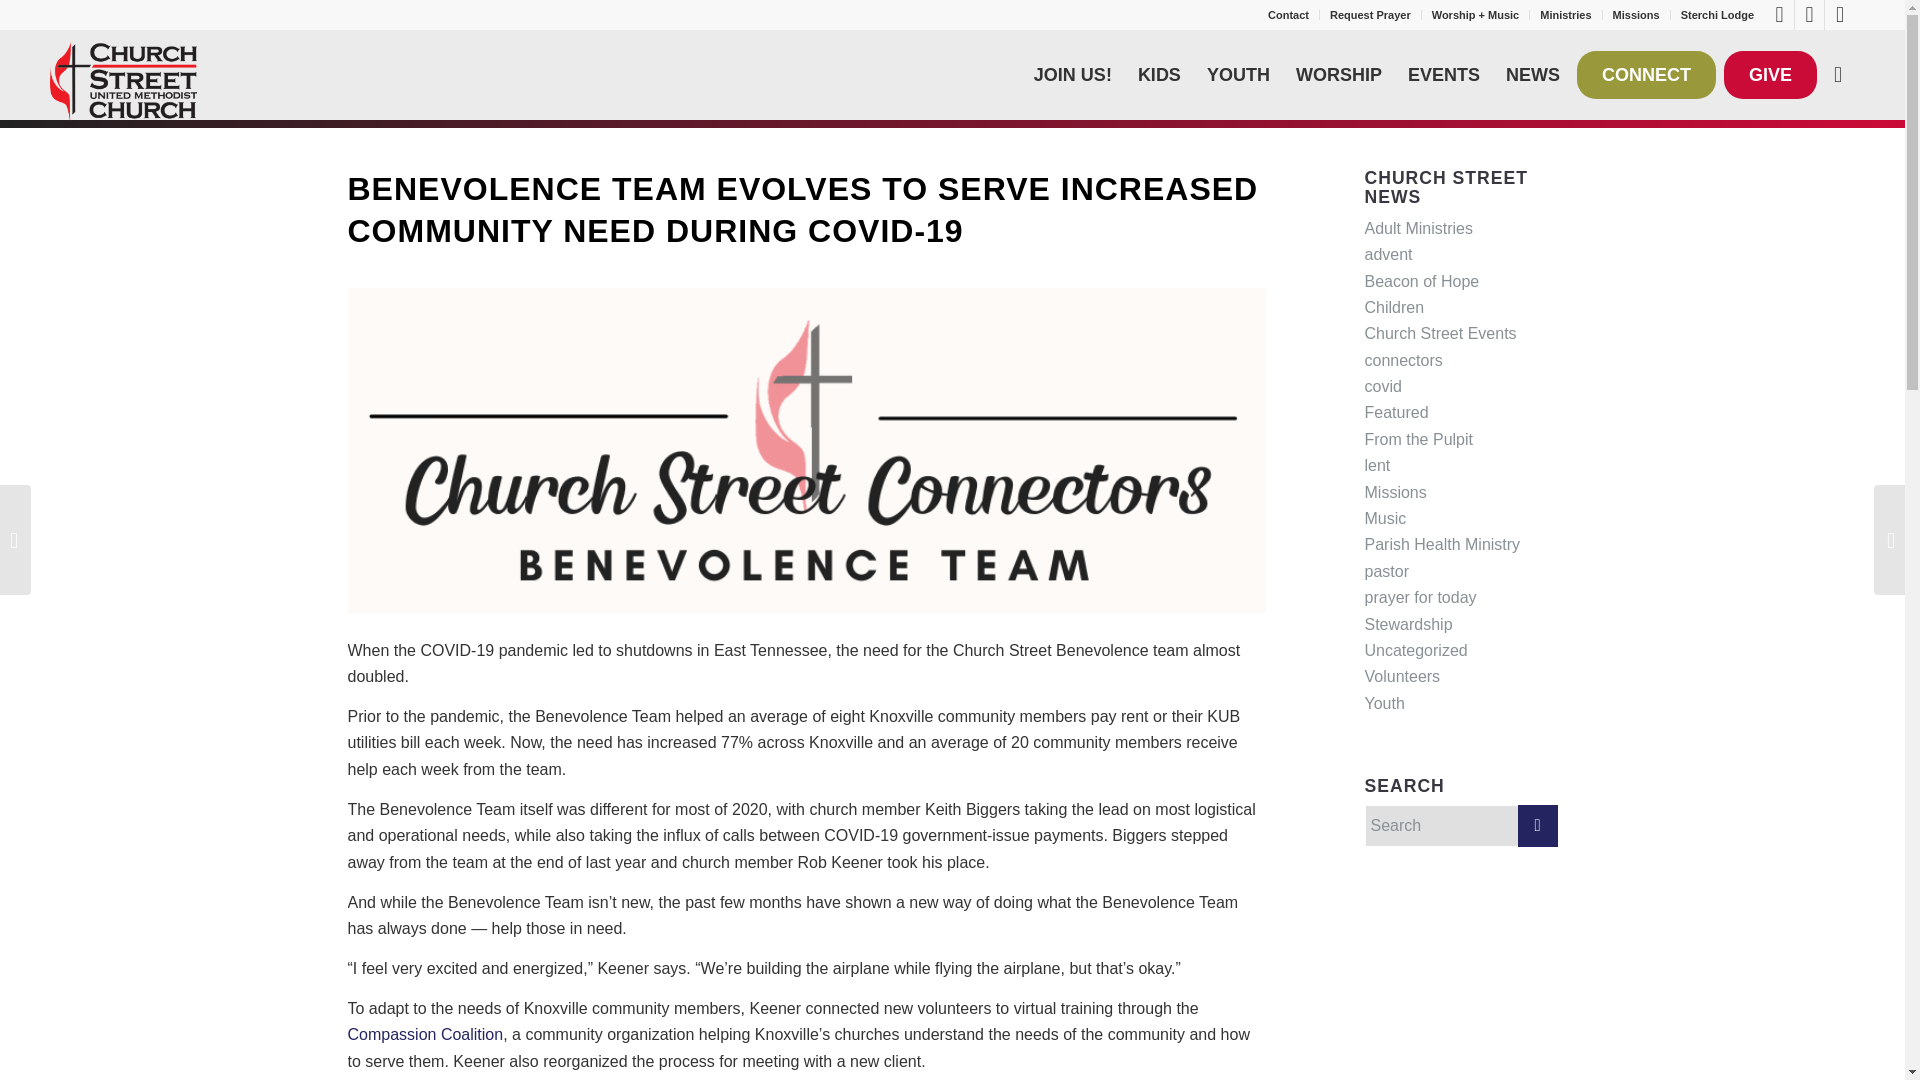 Image resolution: width=1920 pixels, height=1080 pixels. Describe the element at coordinates (1238, 74) in the screenshot. I see `YOUTH` at that location.